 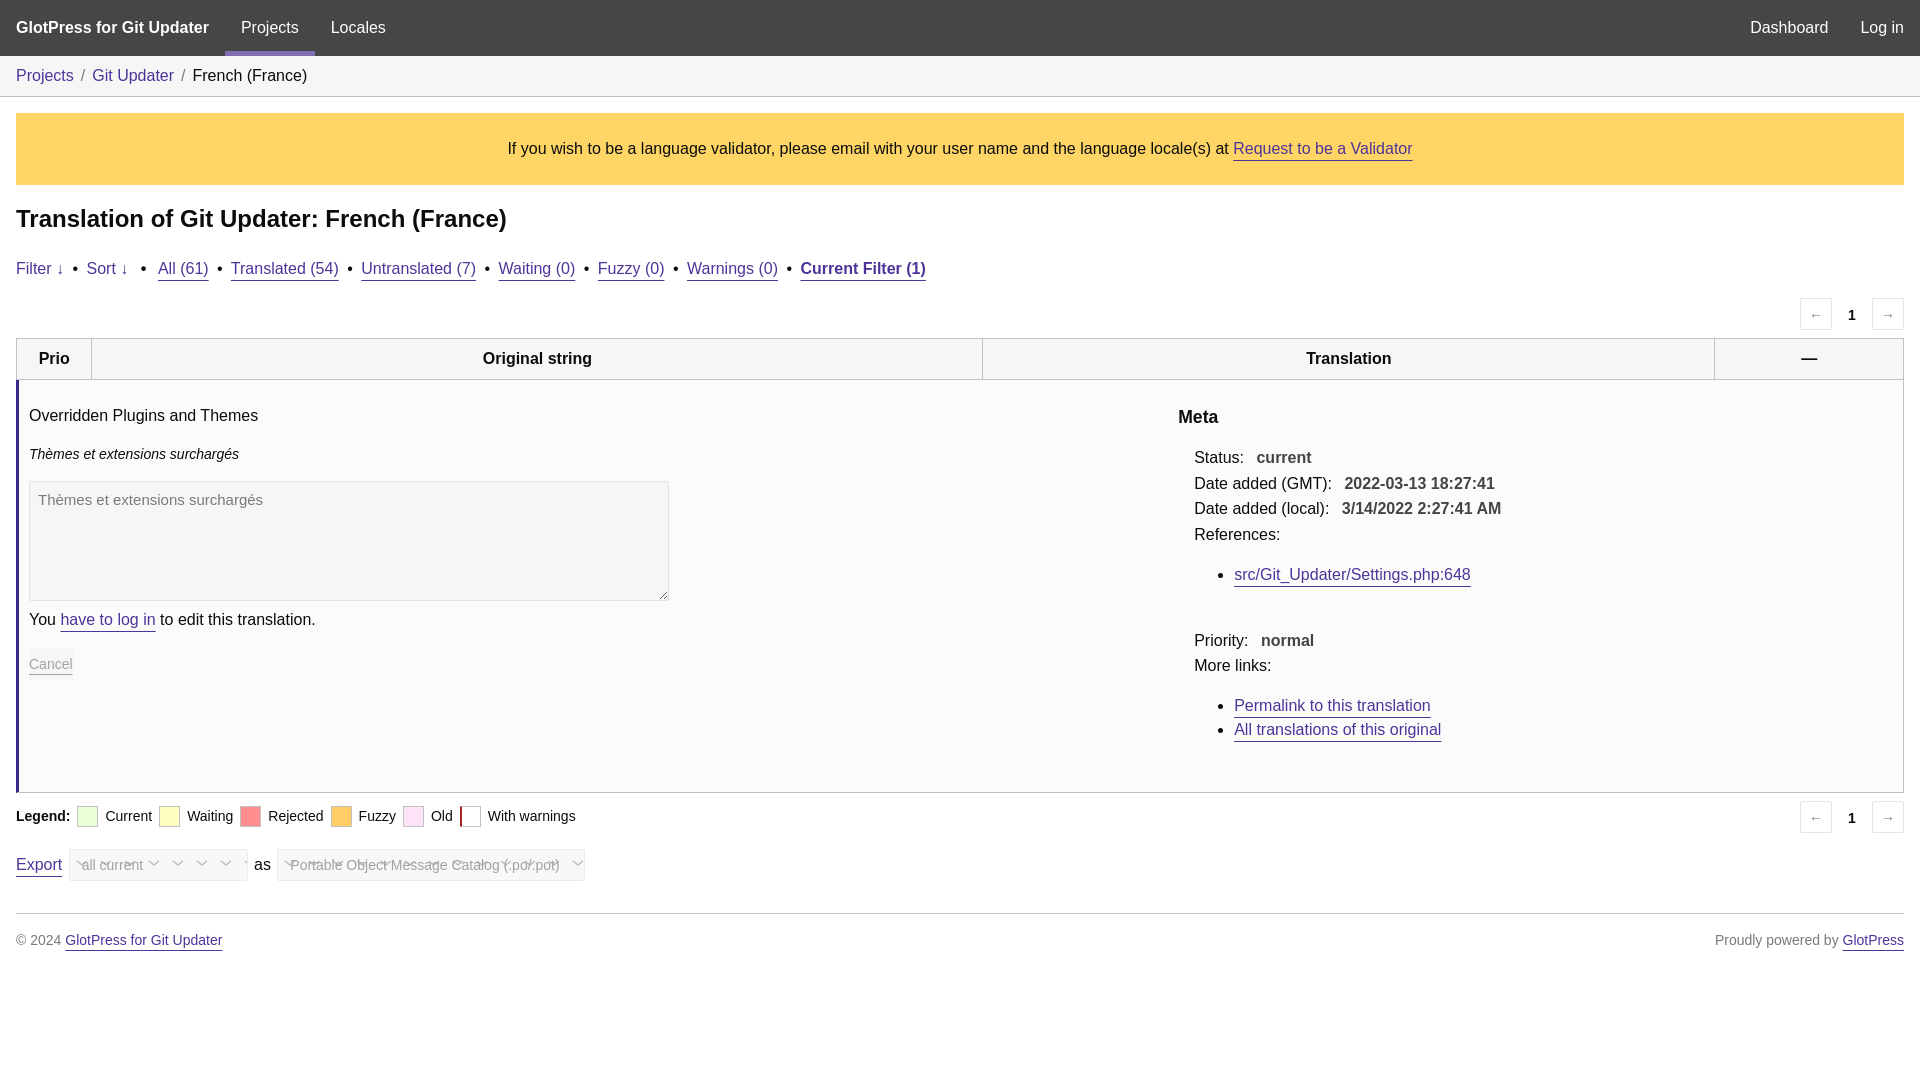 What do you see at coordinates (1322, 148) in the screenshot?
I see `Request to be a Validator` at bounding box center [1322, 148].